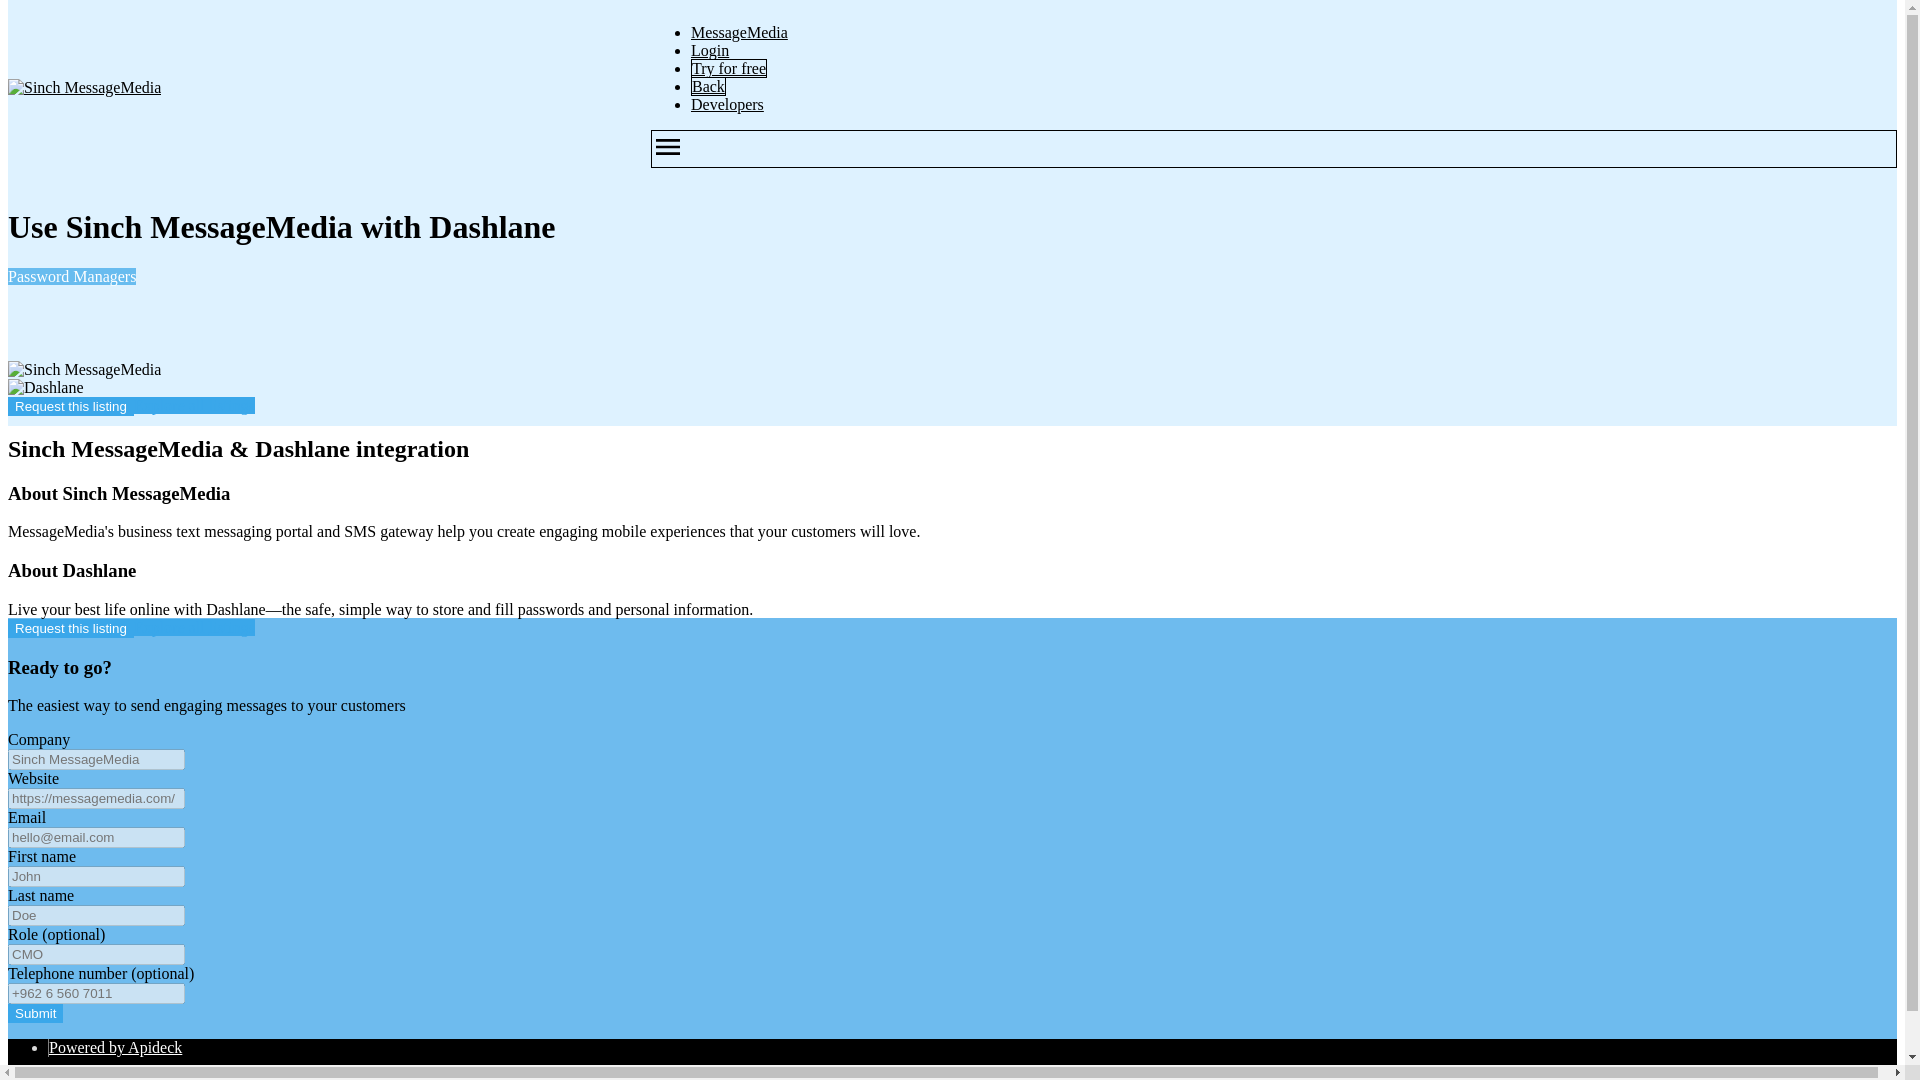  I want to click on Powered by Apideck, so click(116, 1047).